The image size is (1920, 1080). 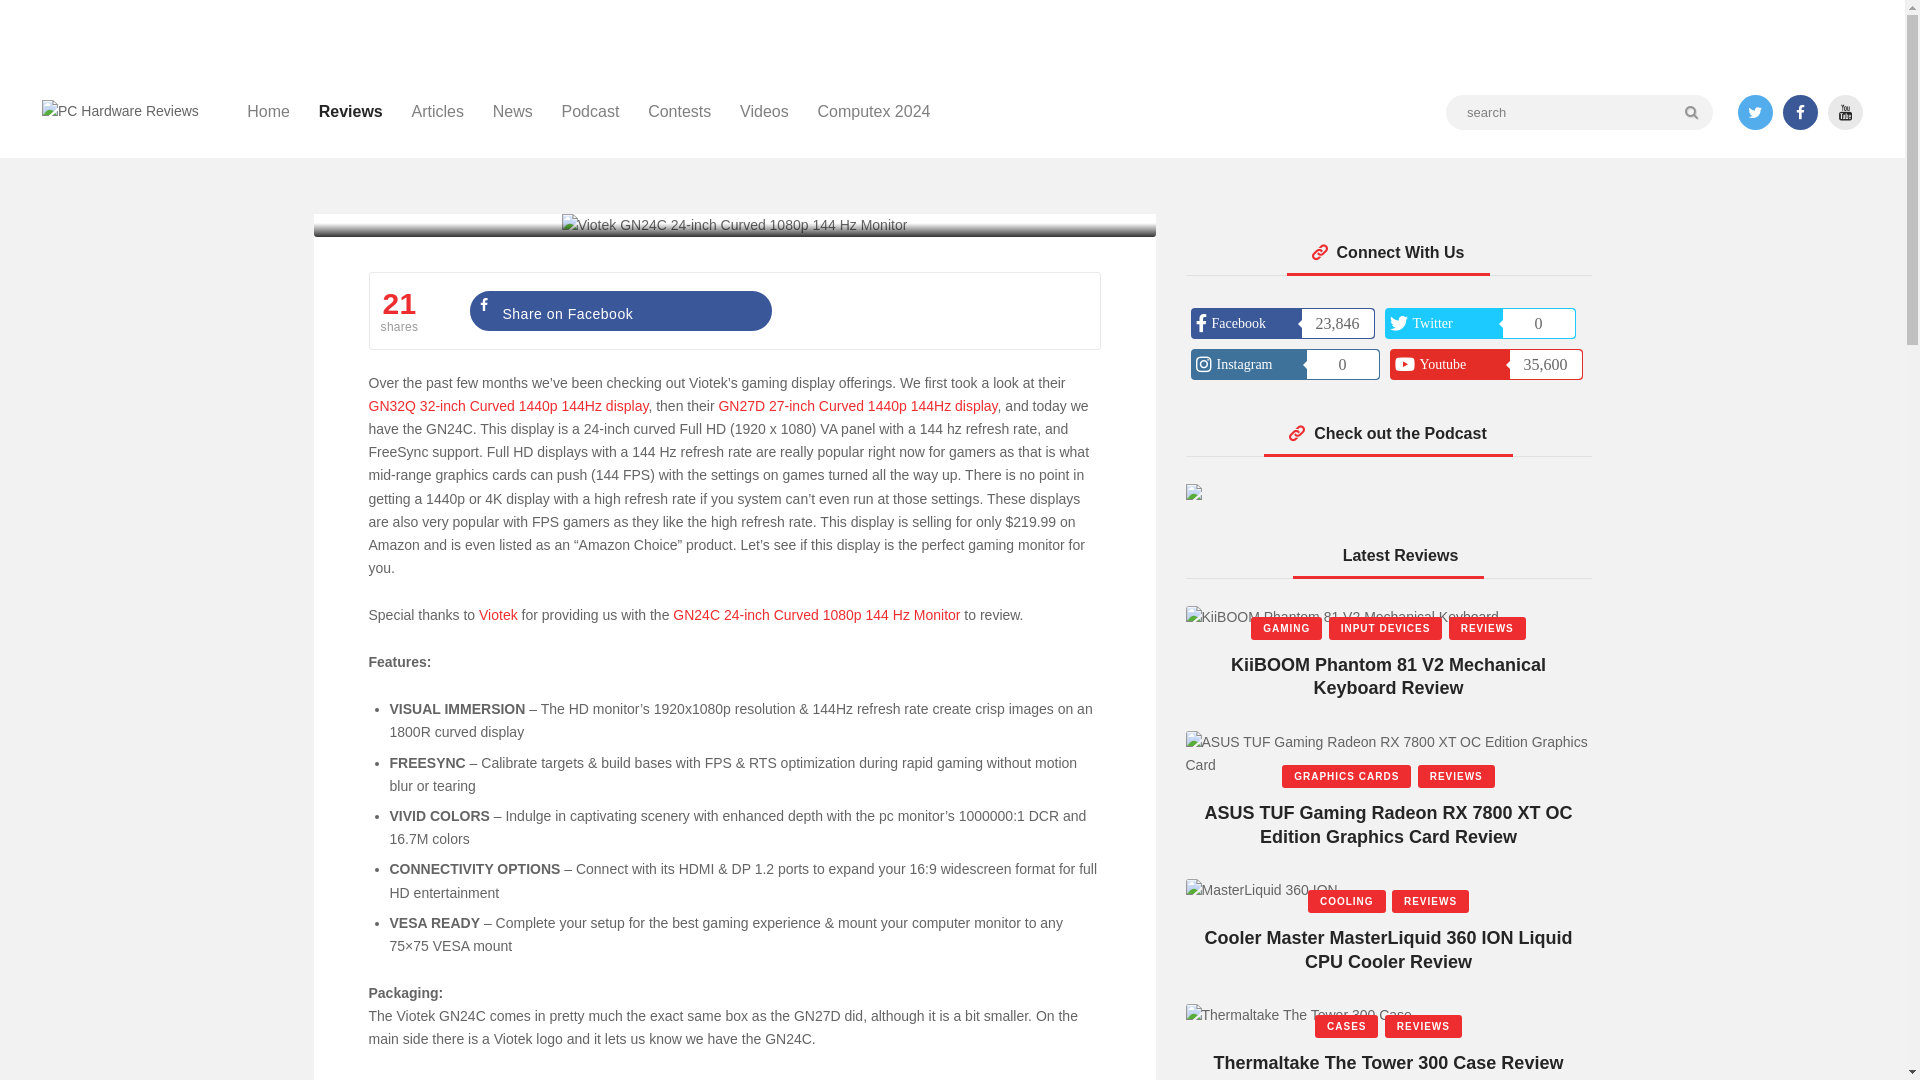 What do you see at coordinates (350, 112) in the screenshot?
I see `Reviews` at bounding box center [350, 112].